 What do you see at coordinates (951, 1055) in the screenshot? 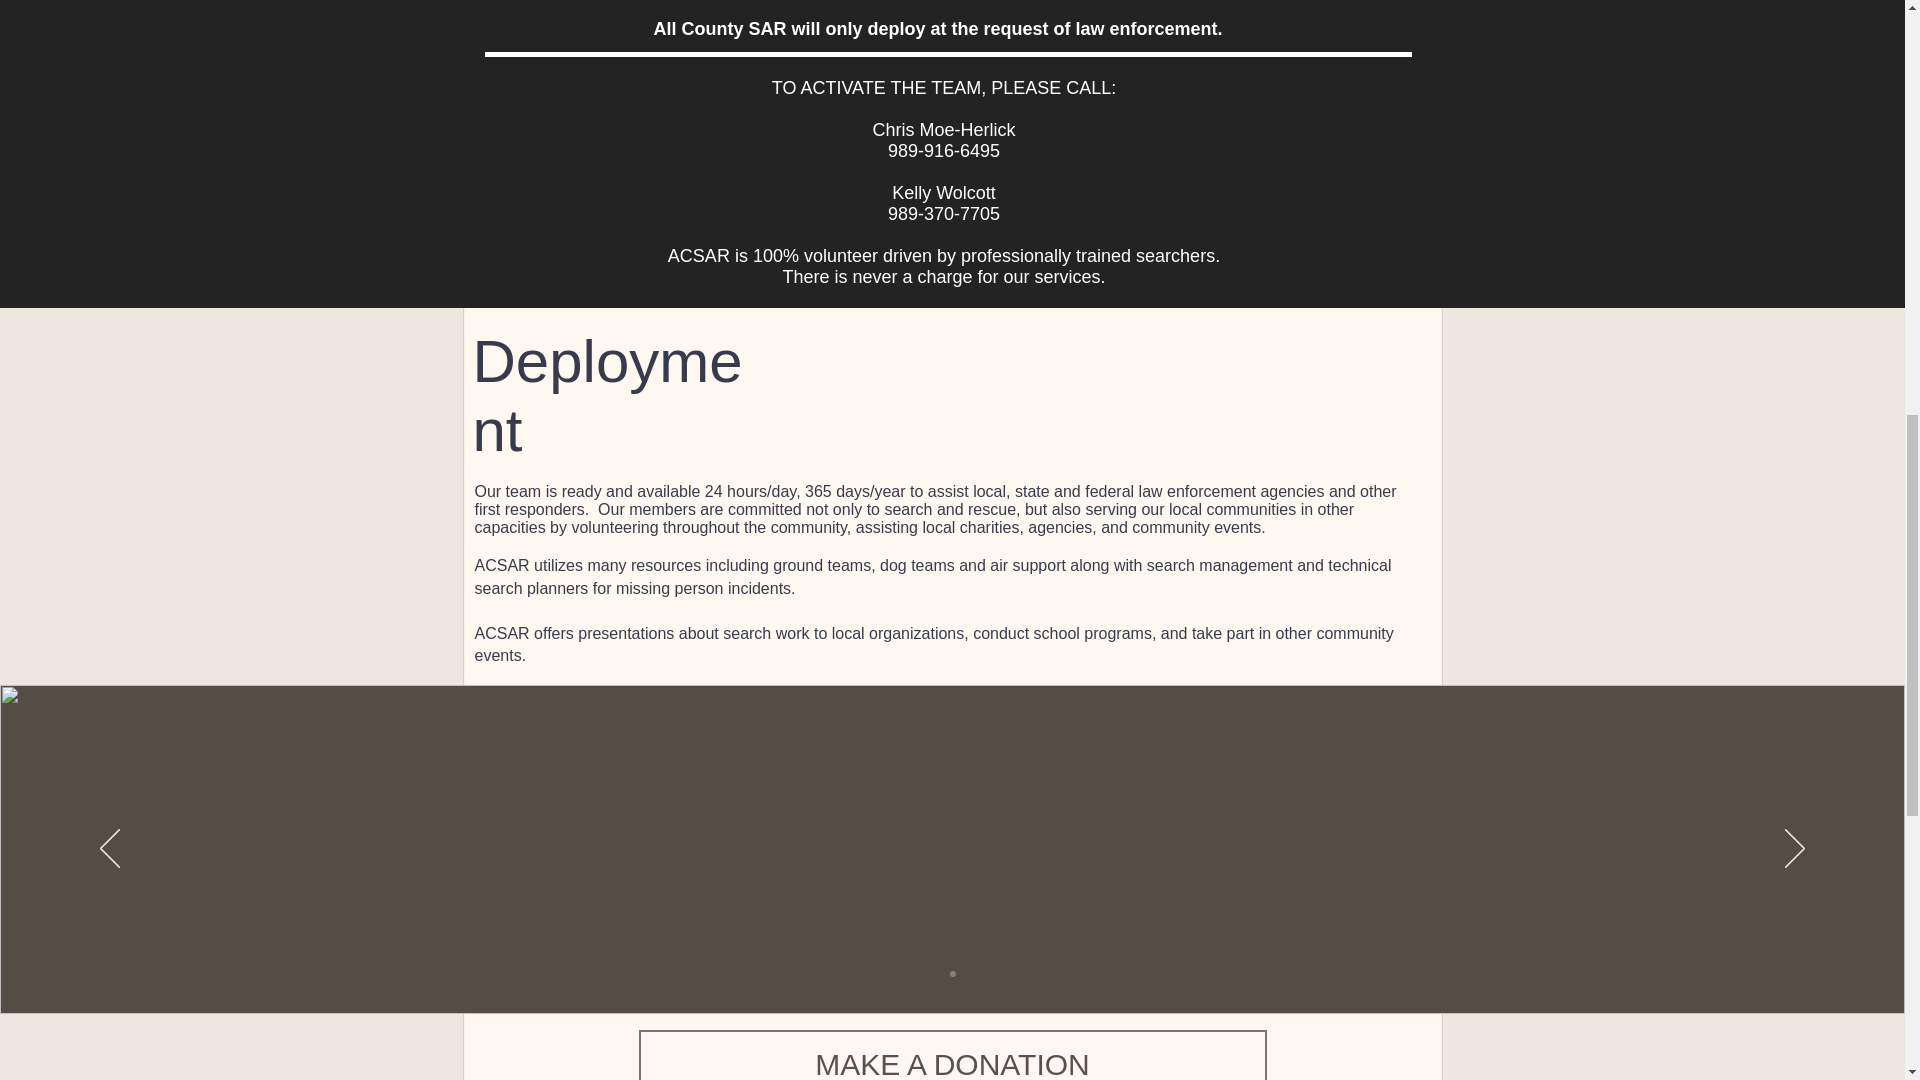
I see `MAKE A DONATION` at bounding box center [951, 1055].